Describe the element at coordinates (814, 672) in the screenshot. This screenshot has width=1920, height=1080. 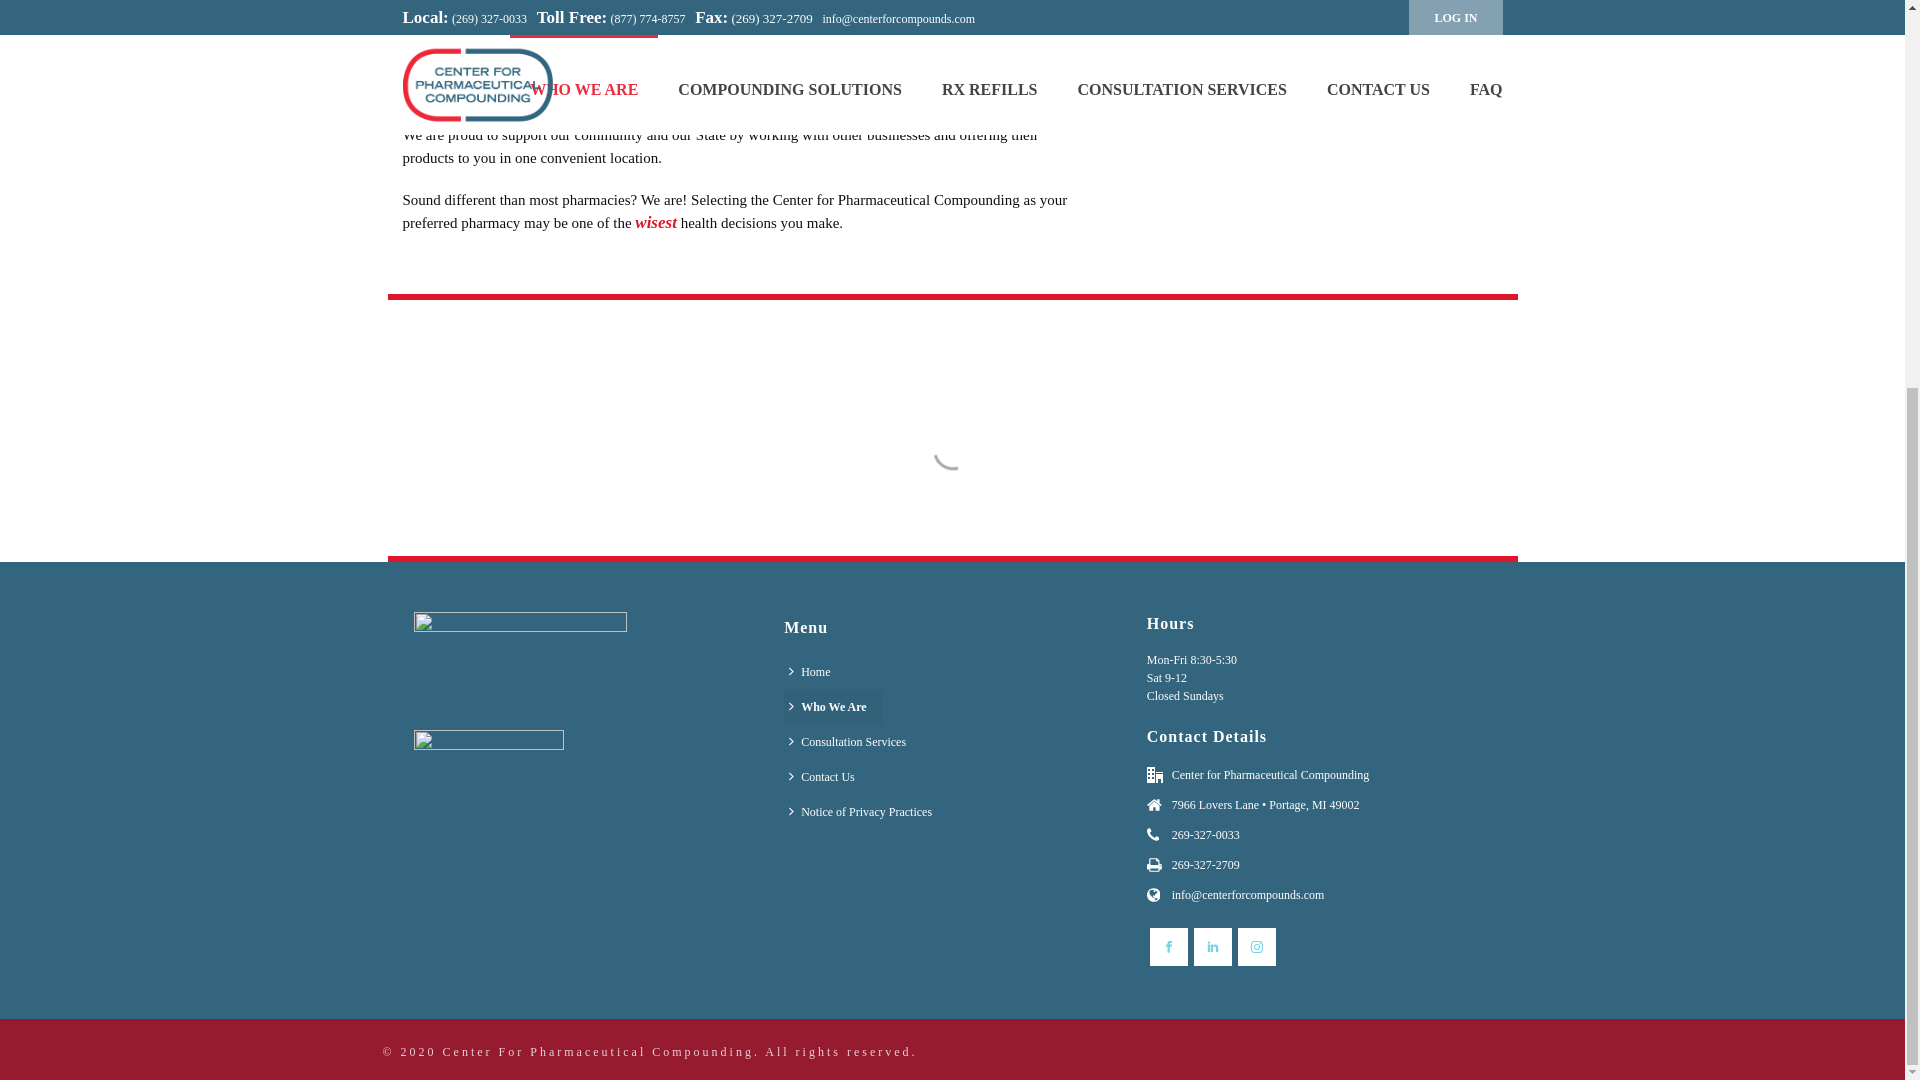
I see `Home` at that location.